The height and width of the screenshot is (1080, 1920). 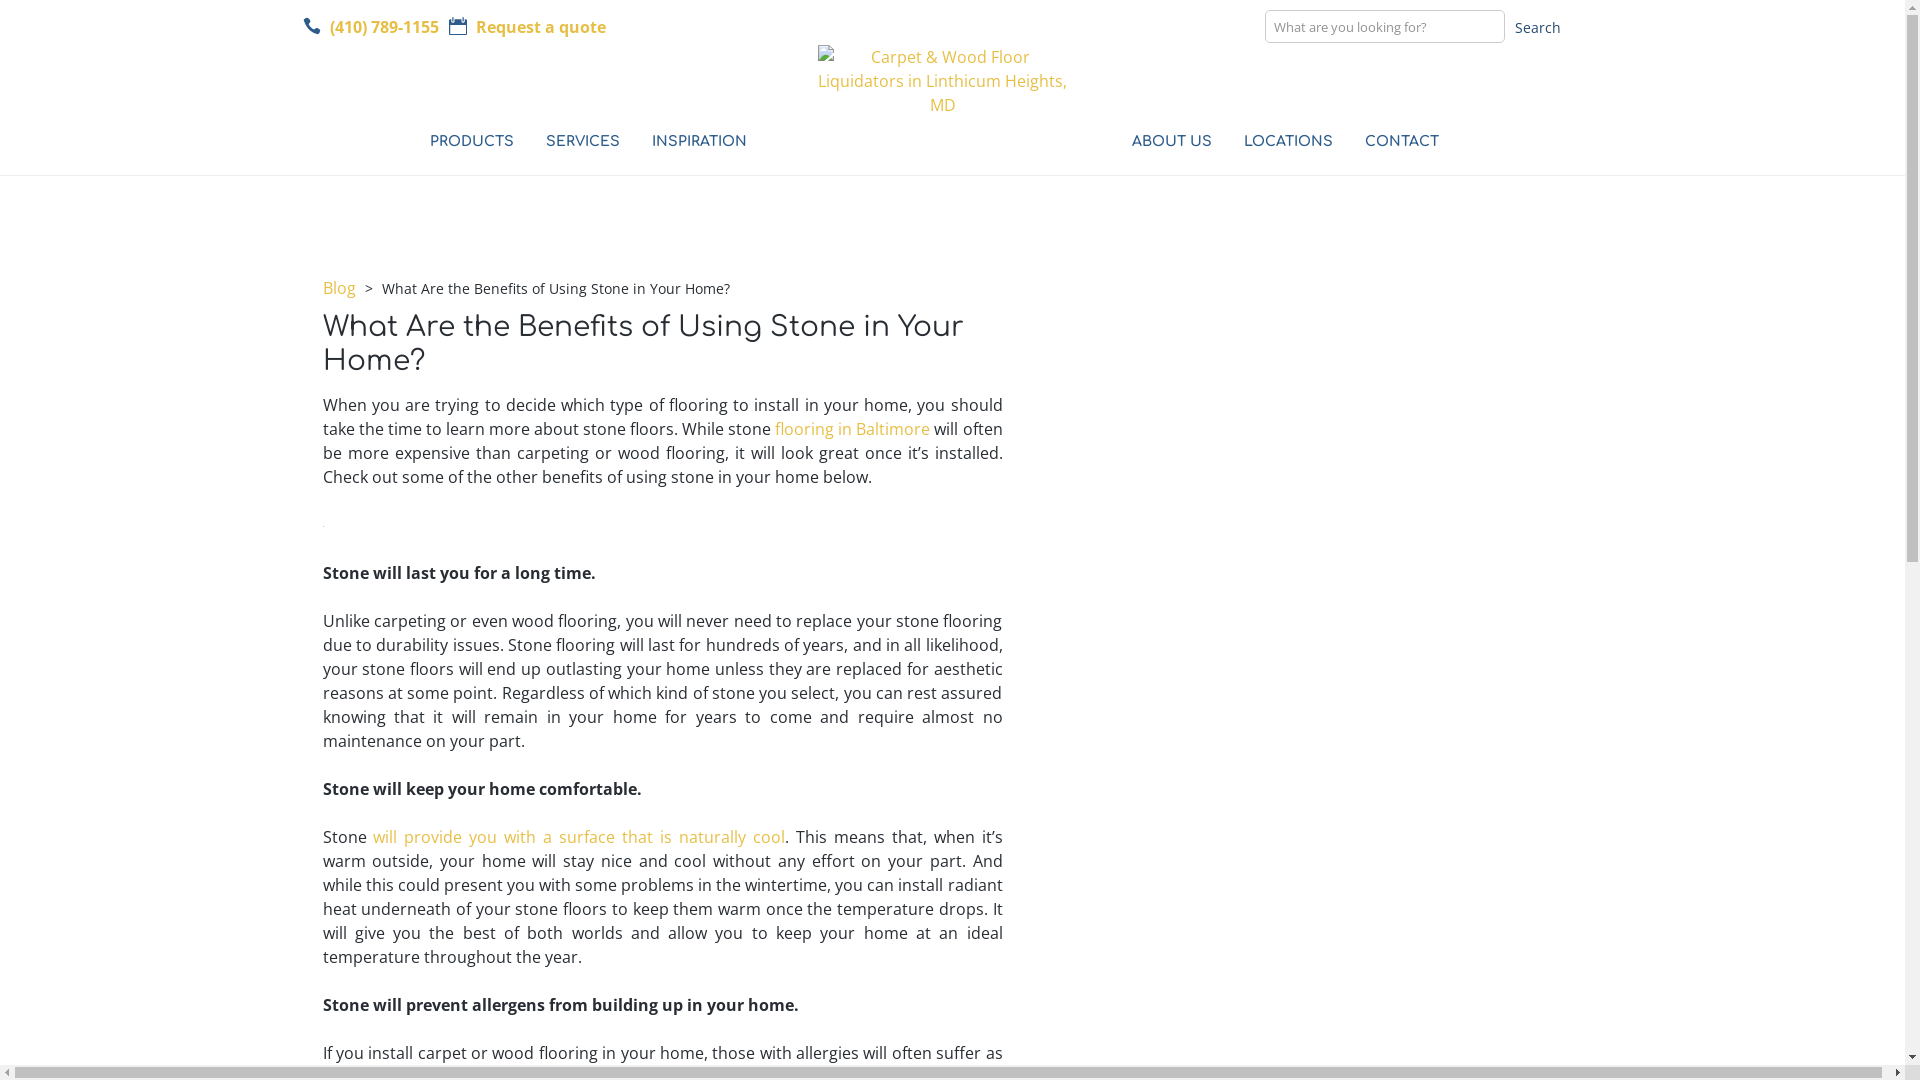 I want to click on Request a quote, so click(x=520, y=30).